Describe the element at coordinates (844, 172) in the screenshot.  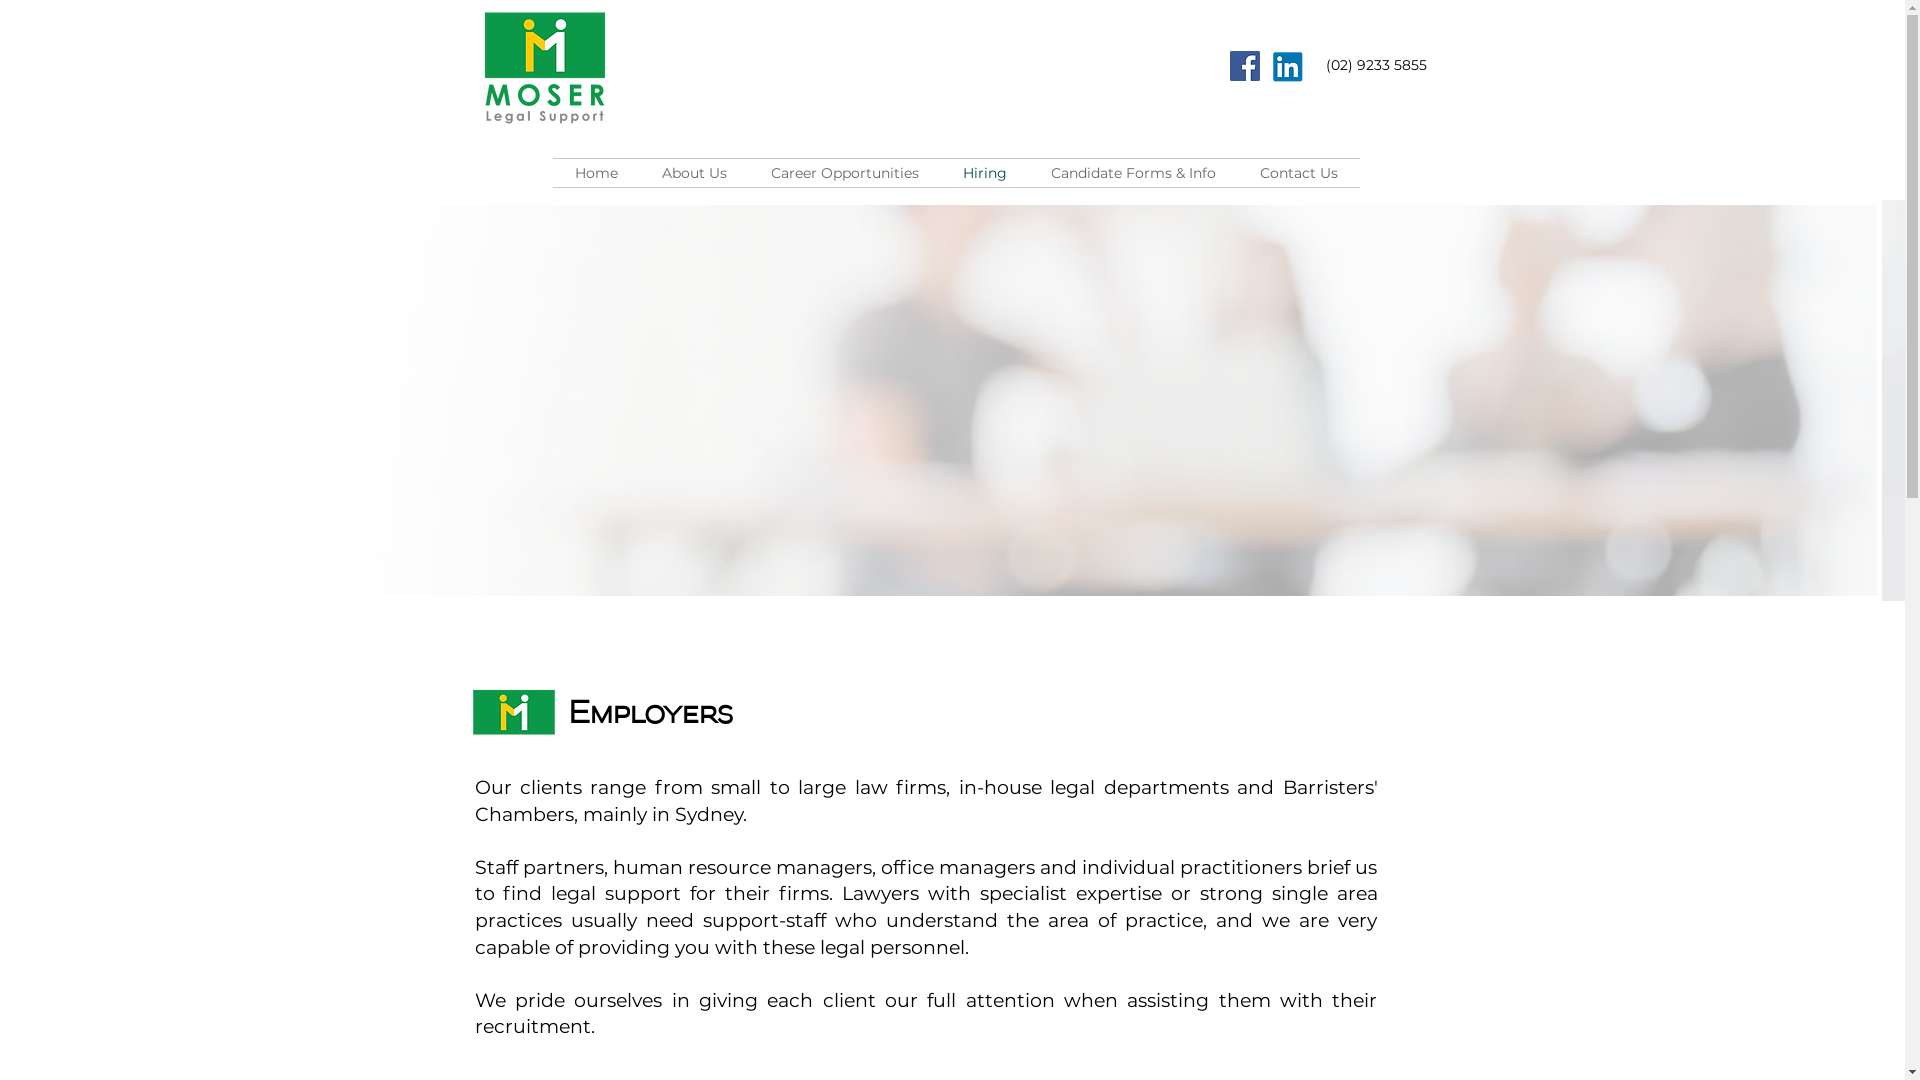
I see `Career Opportunities` at that location.